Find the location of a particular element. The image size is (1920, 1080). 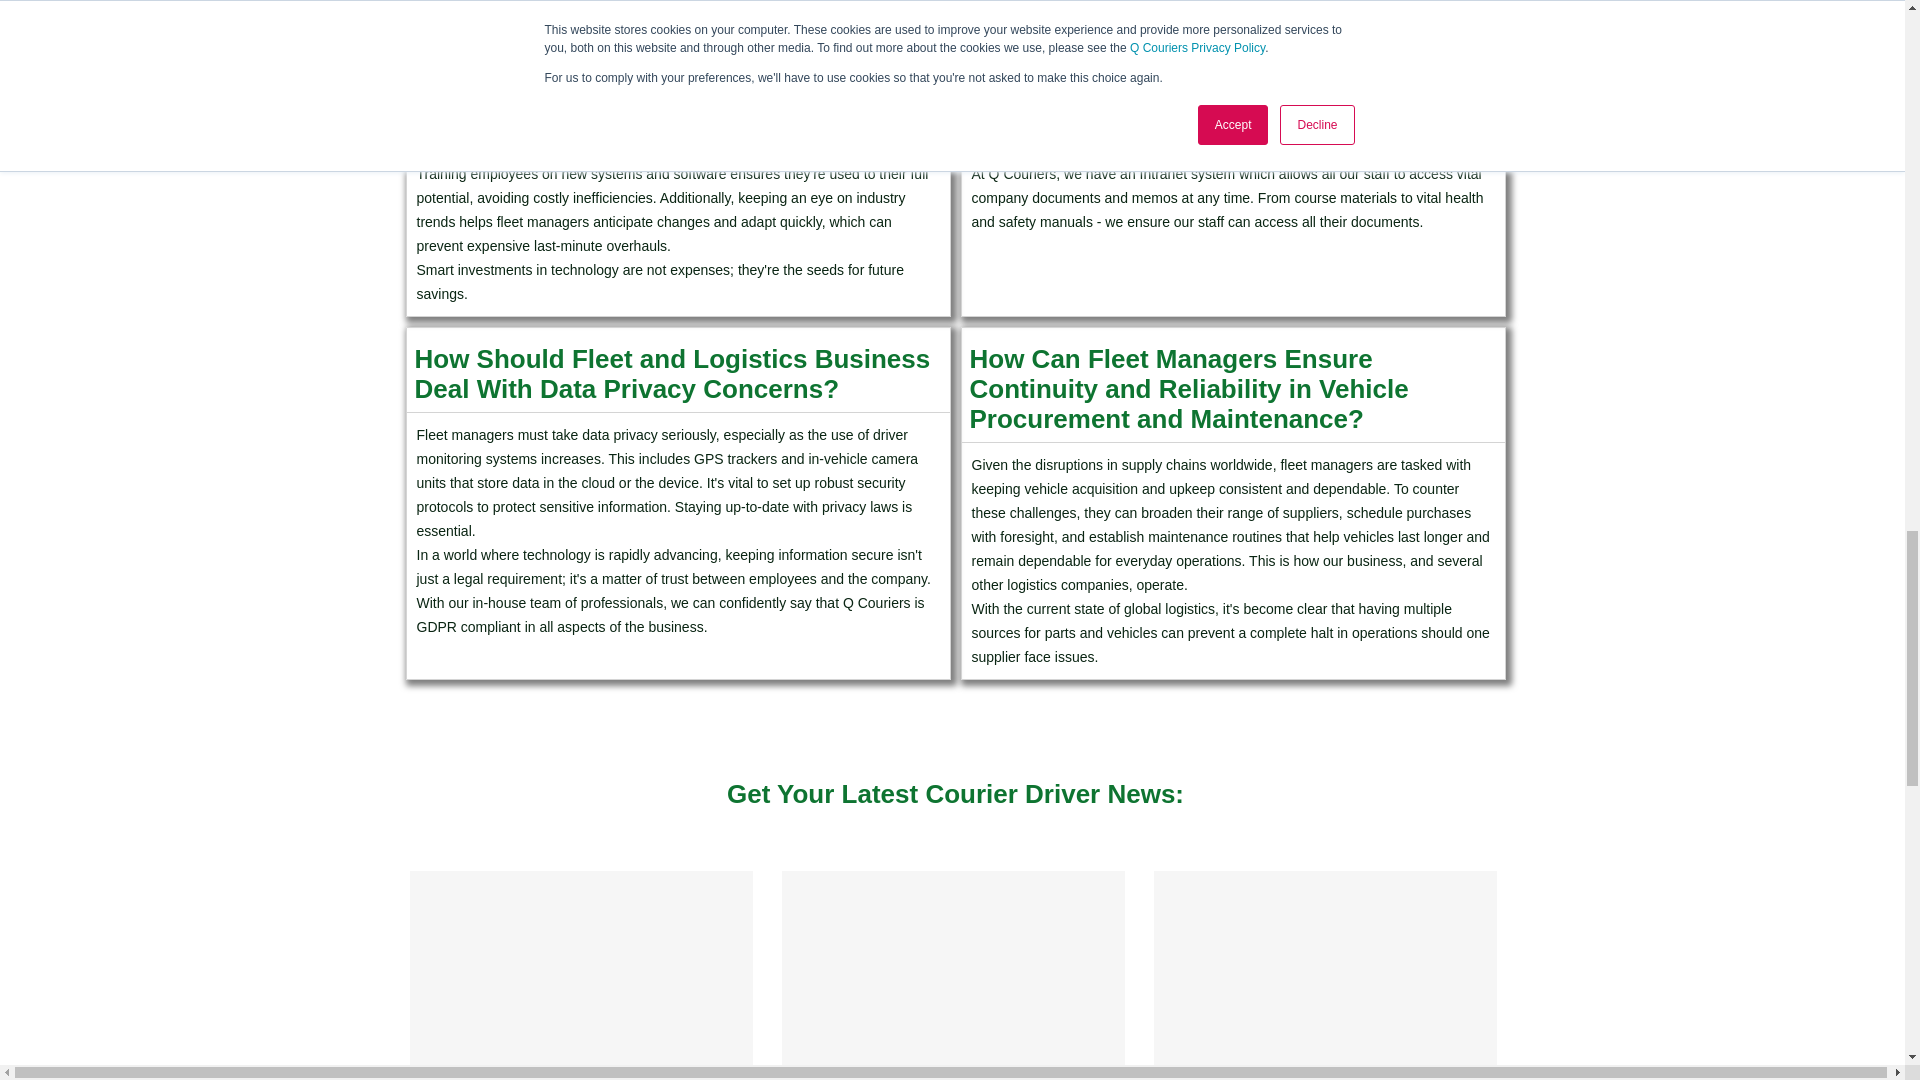

Fleet Management Software of 2024 10 is located at coordinates (1325, 975).